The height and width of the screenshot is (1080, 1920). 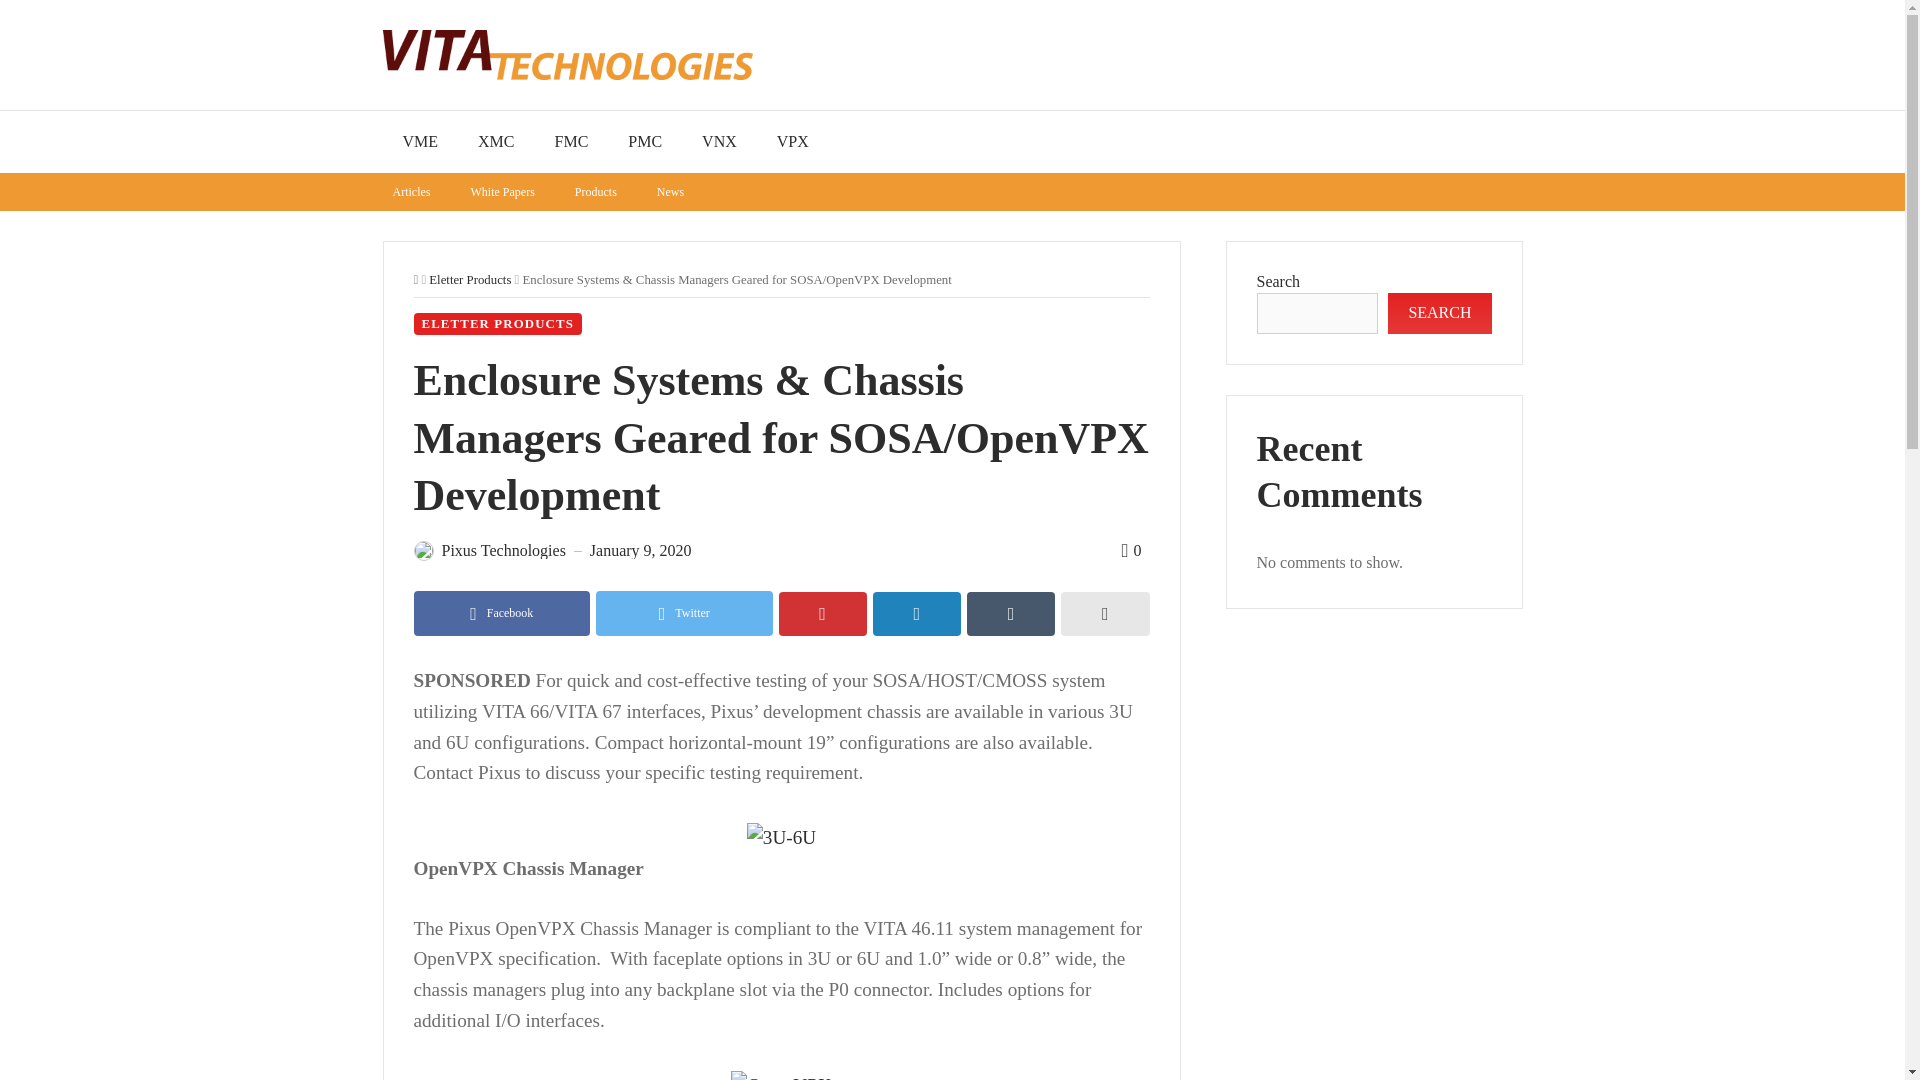 What do you see at coordinates (498, 324) in the screenshot?
I see `ELETTER PRODUCTS` at bounding box center [498, 324].